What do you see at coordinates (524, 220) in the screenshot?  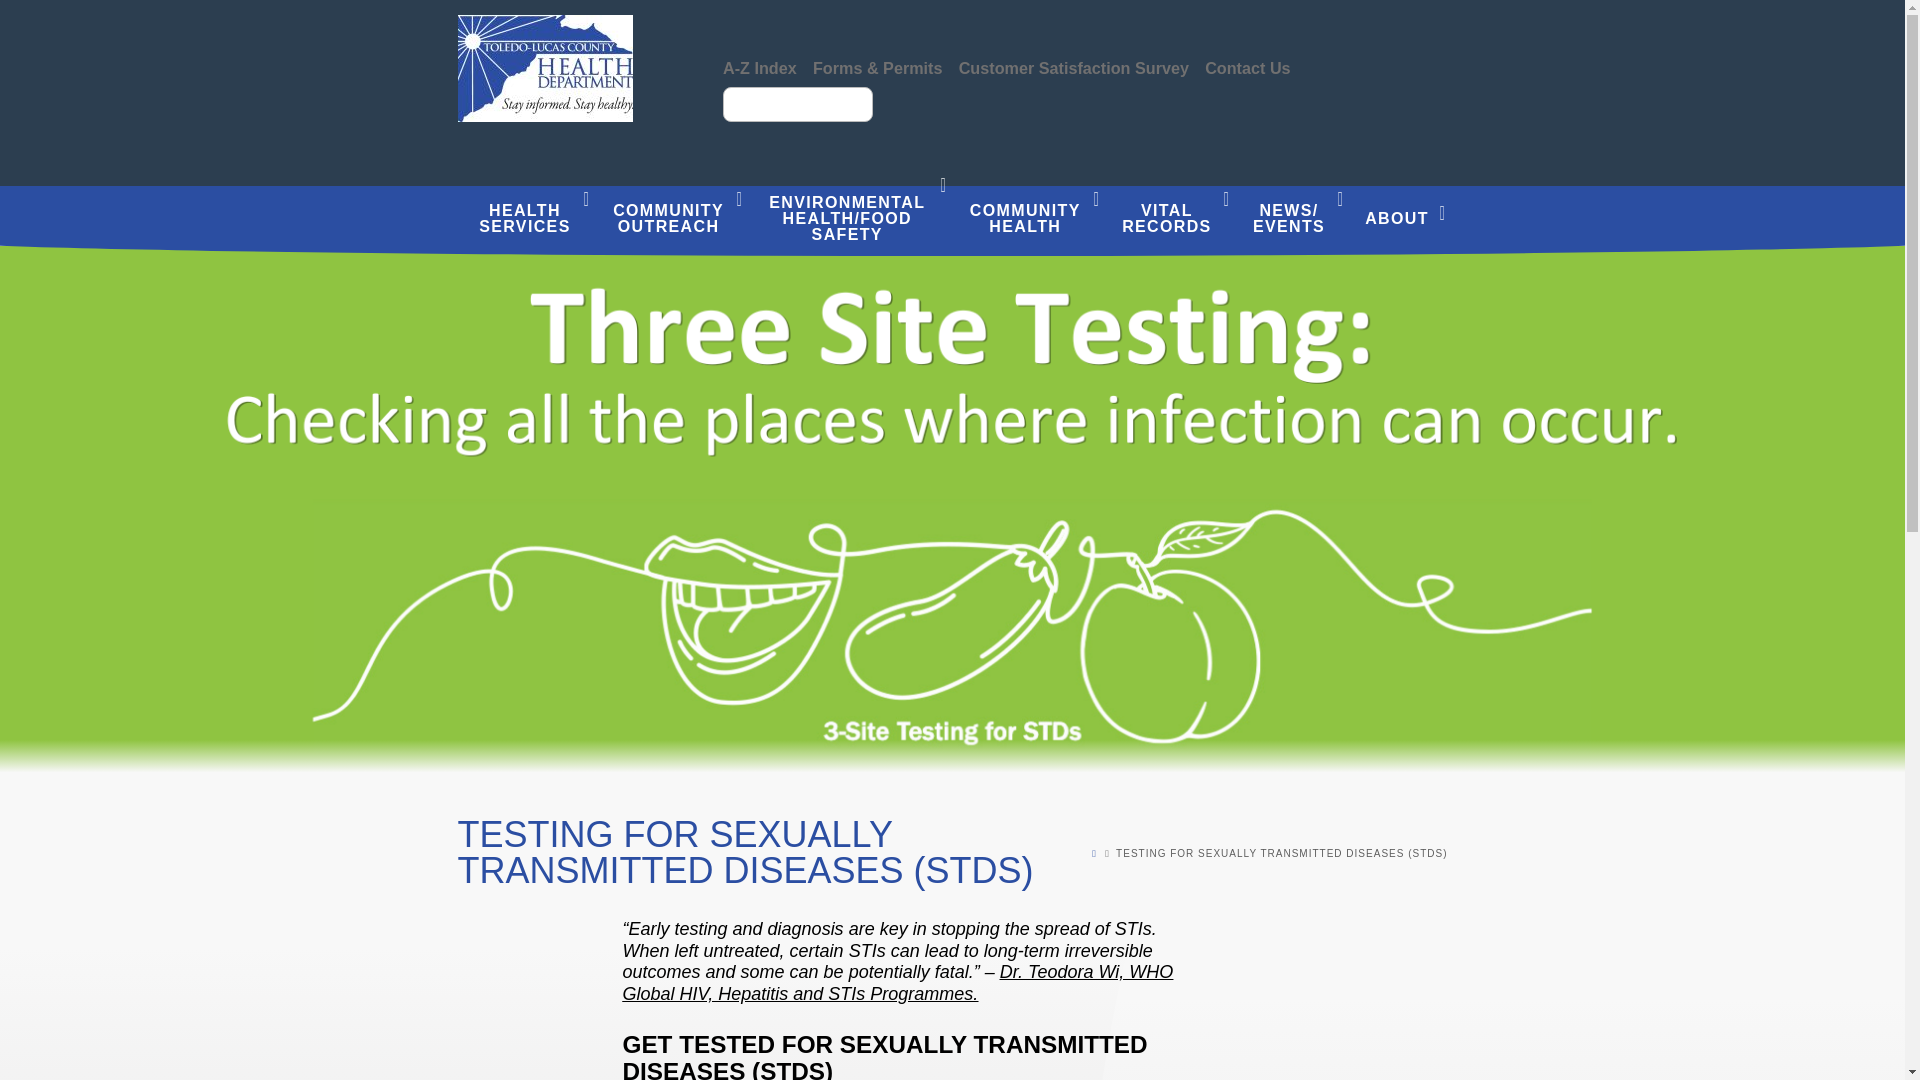 I see `HEALTH SERVICES` at bounding box center [524, 220].